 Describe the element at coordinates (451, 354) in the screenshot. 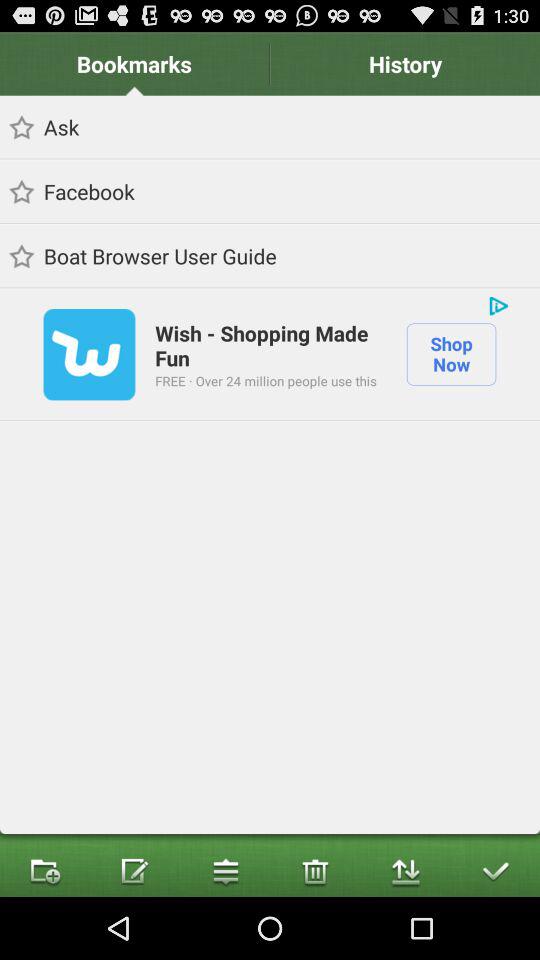

I see `turn on the item on the right` at that location.